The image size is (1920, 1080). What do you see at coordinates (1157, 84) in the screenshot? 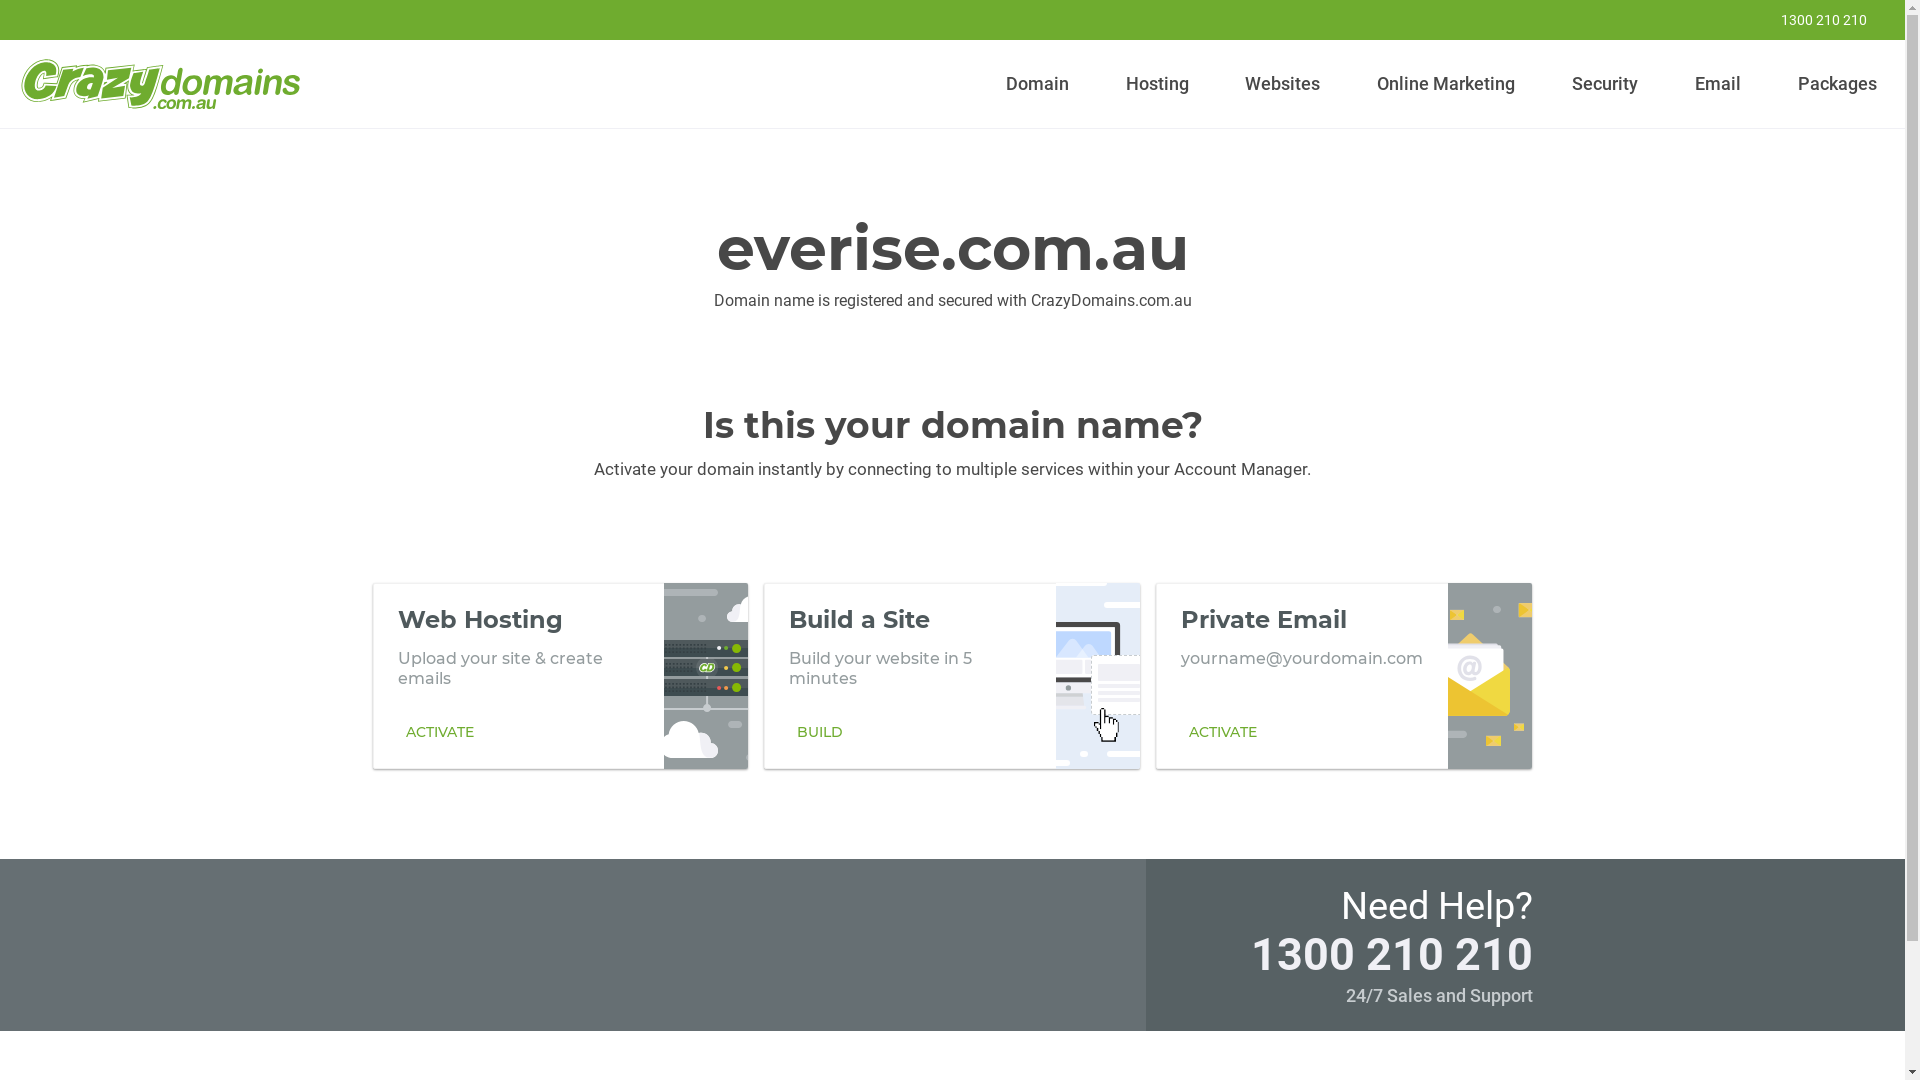
I see `Hosting` at bounding box center [1157, 84].